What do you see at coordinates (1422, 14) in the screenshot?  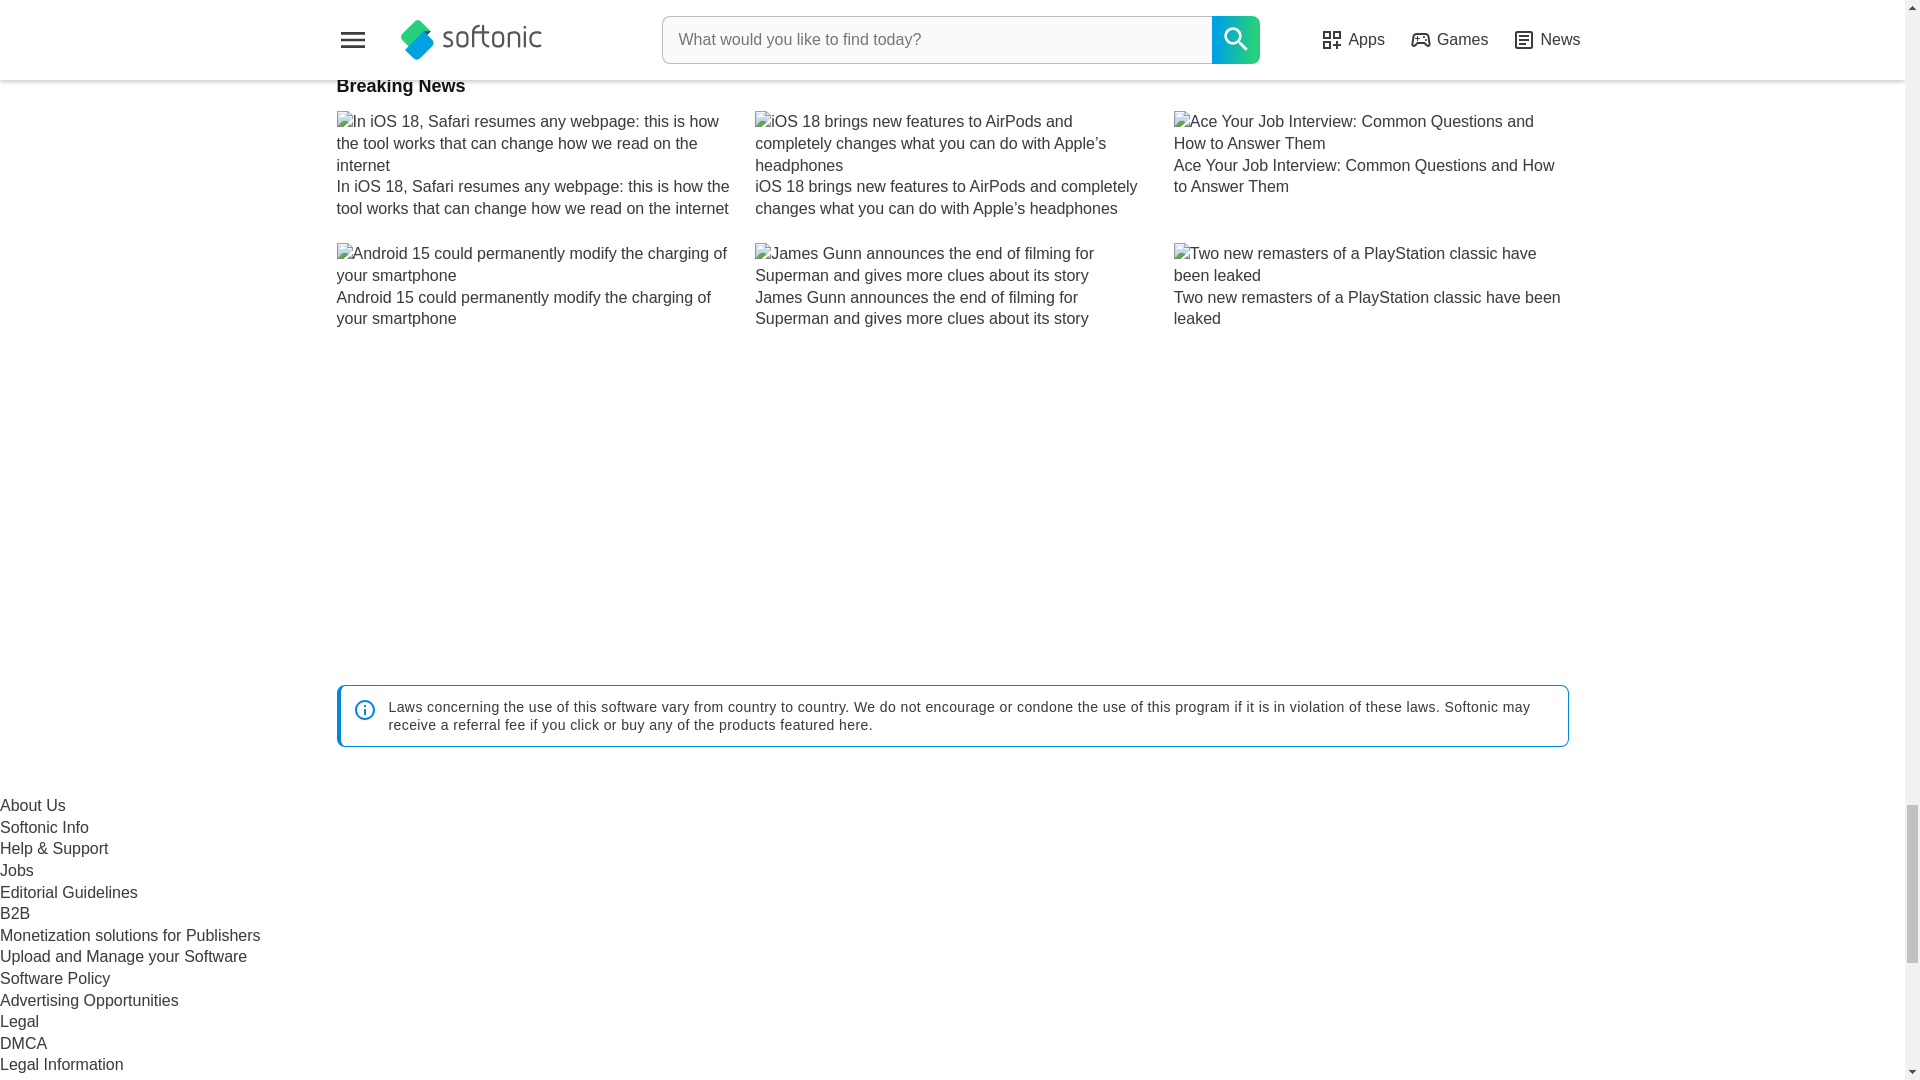 I see `The remake of the best Mafia game arrives on Xbox Game Pass` at bounding box center [1422, 14].